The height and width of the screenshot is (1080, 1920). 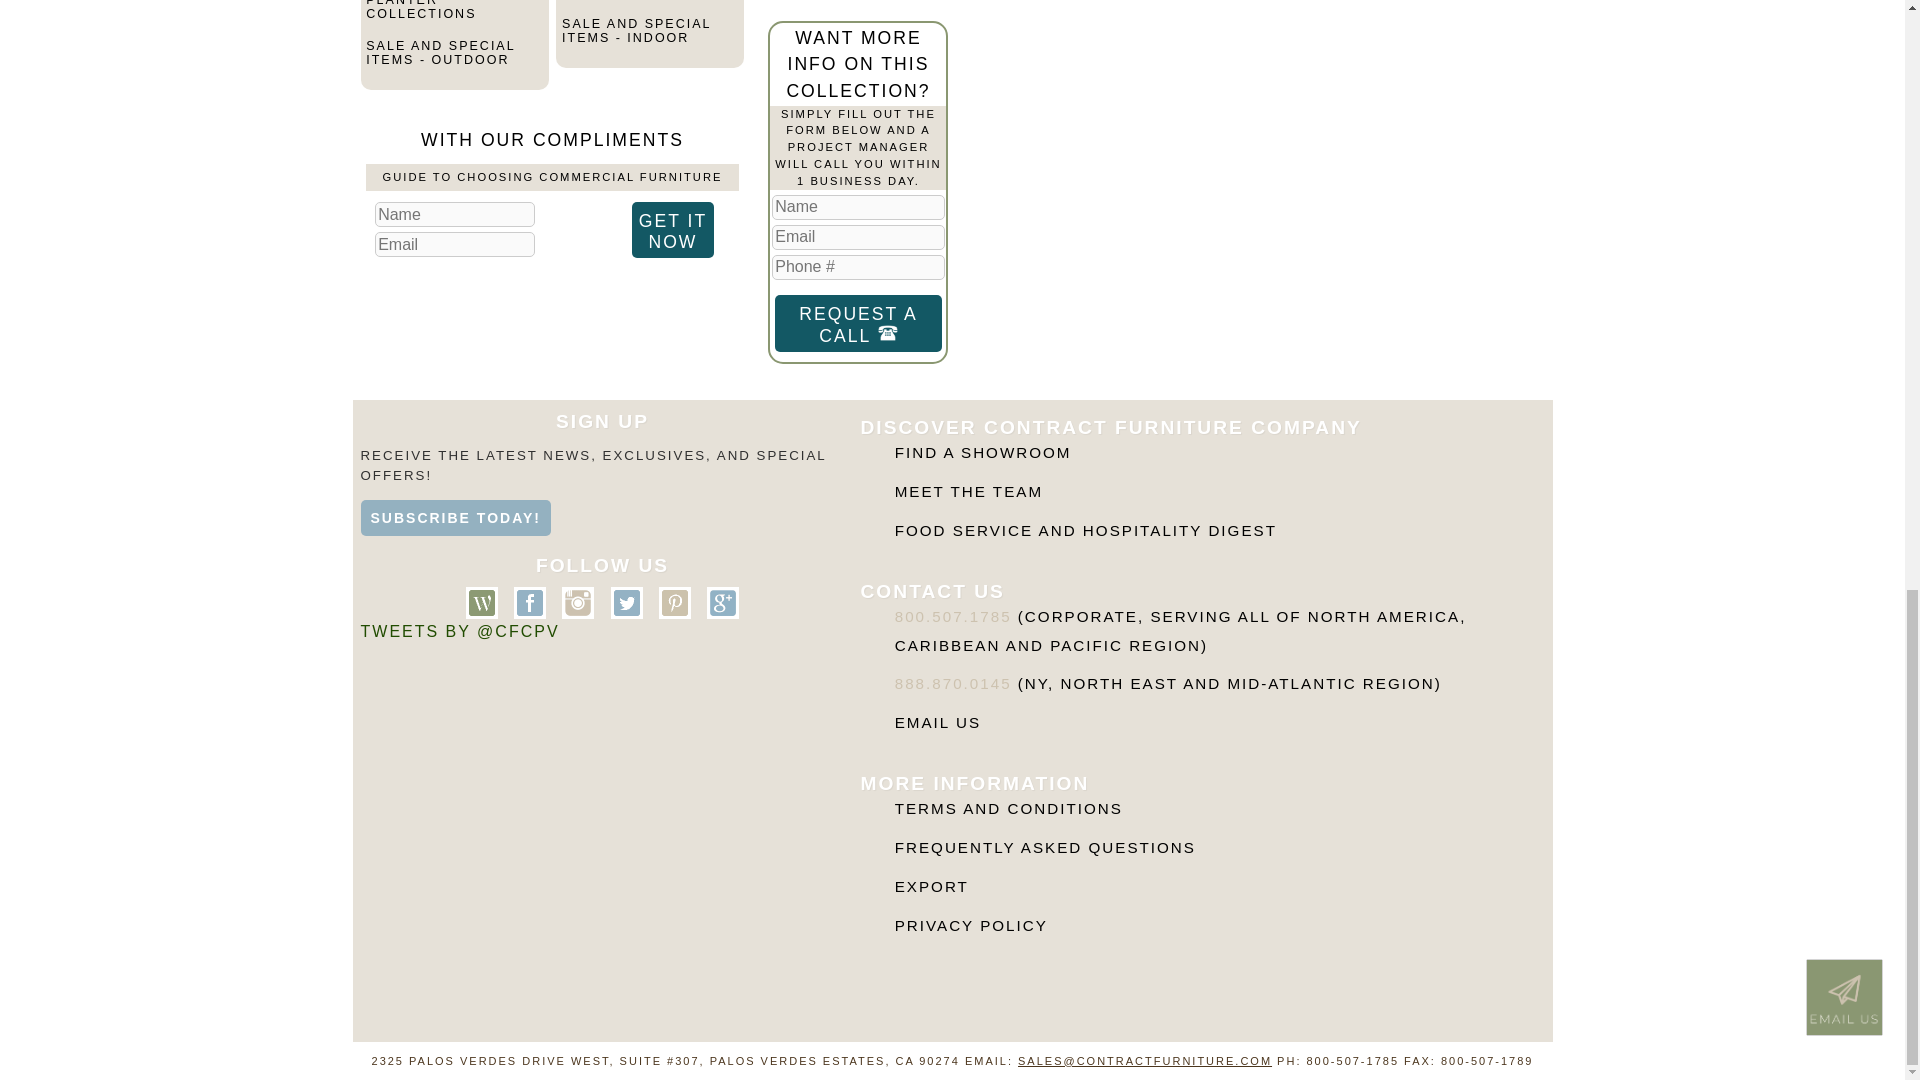 I want to click on DECORATIVE PLANTER COLLECTIONS, so click(x=454, y=18).